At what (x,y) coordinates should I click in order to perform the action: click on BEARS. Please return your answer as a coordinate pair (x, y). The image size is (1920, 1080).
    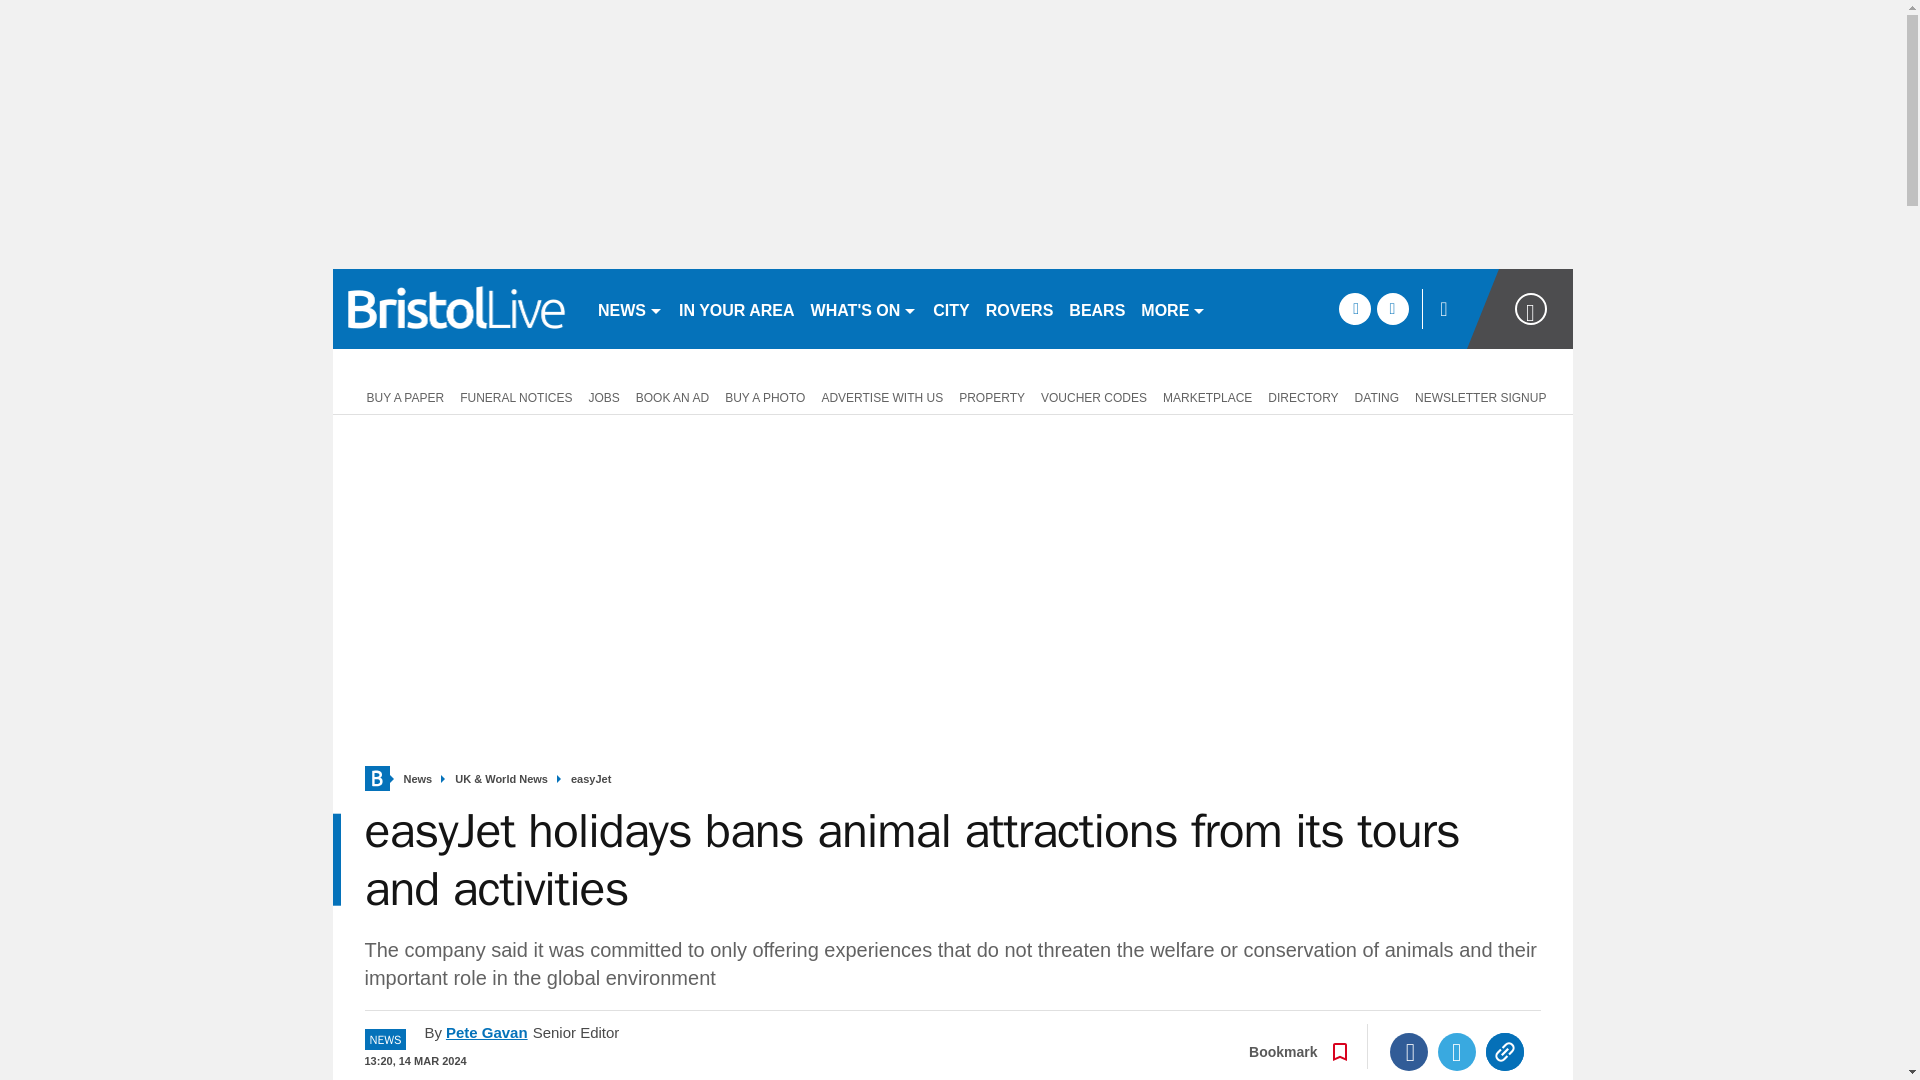
    Looking at the image, I should click on (1096, 308).